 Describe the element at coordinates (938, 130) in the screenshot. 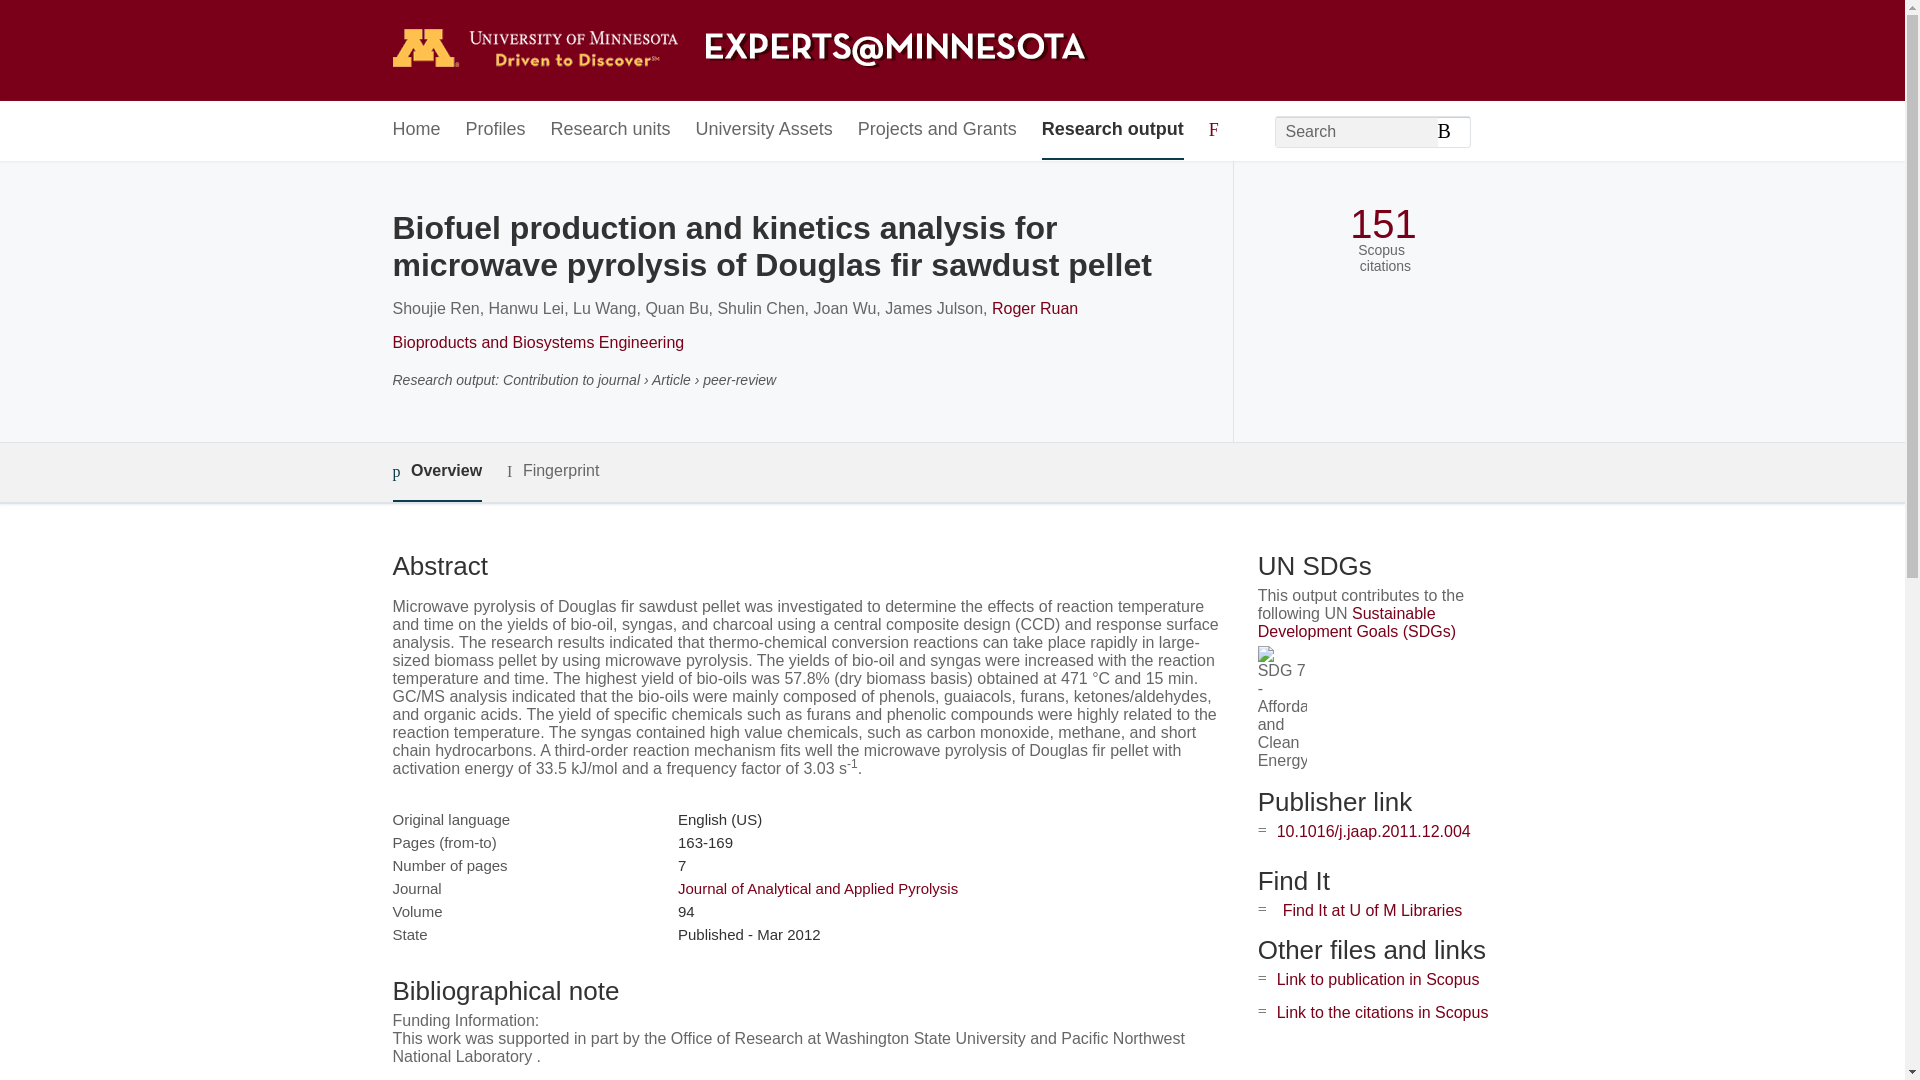

I see `Projects and Grants` at that location.